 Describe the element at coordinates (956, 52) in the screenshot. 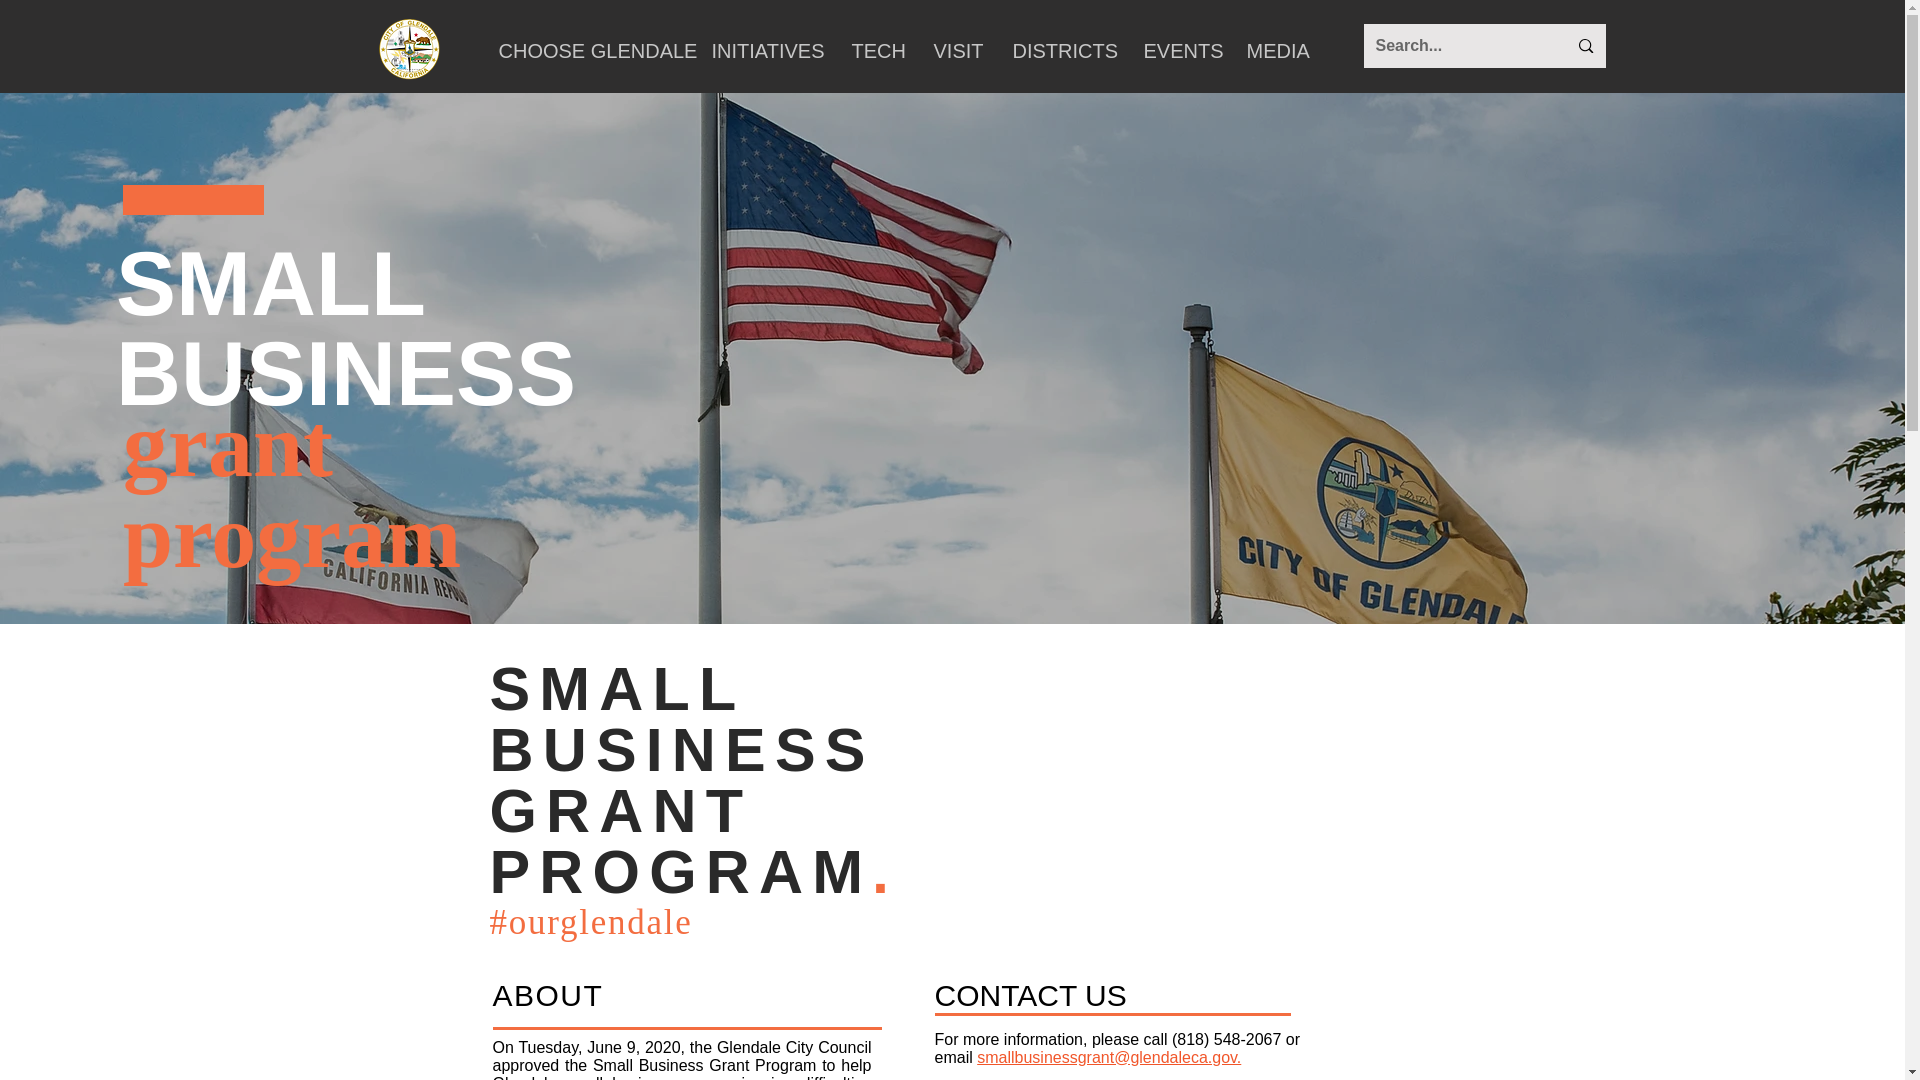

I see `VISIT` at that location.